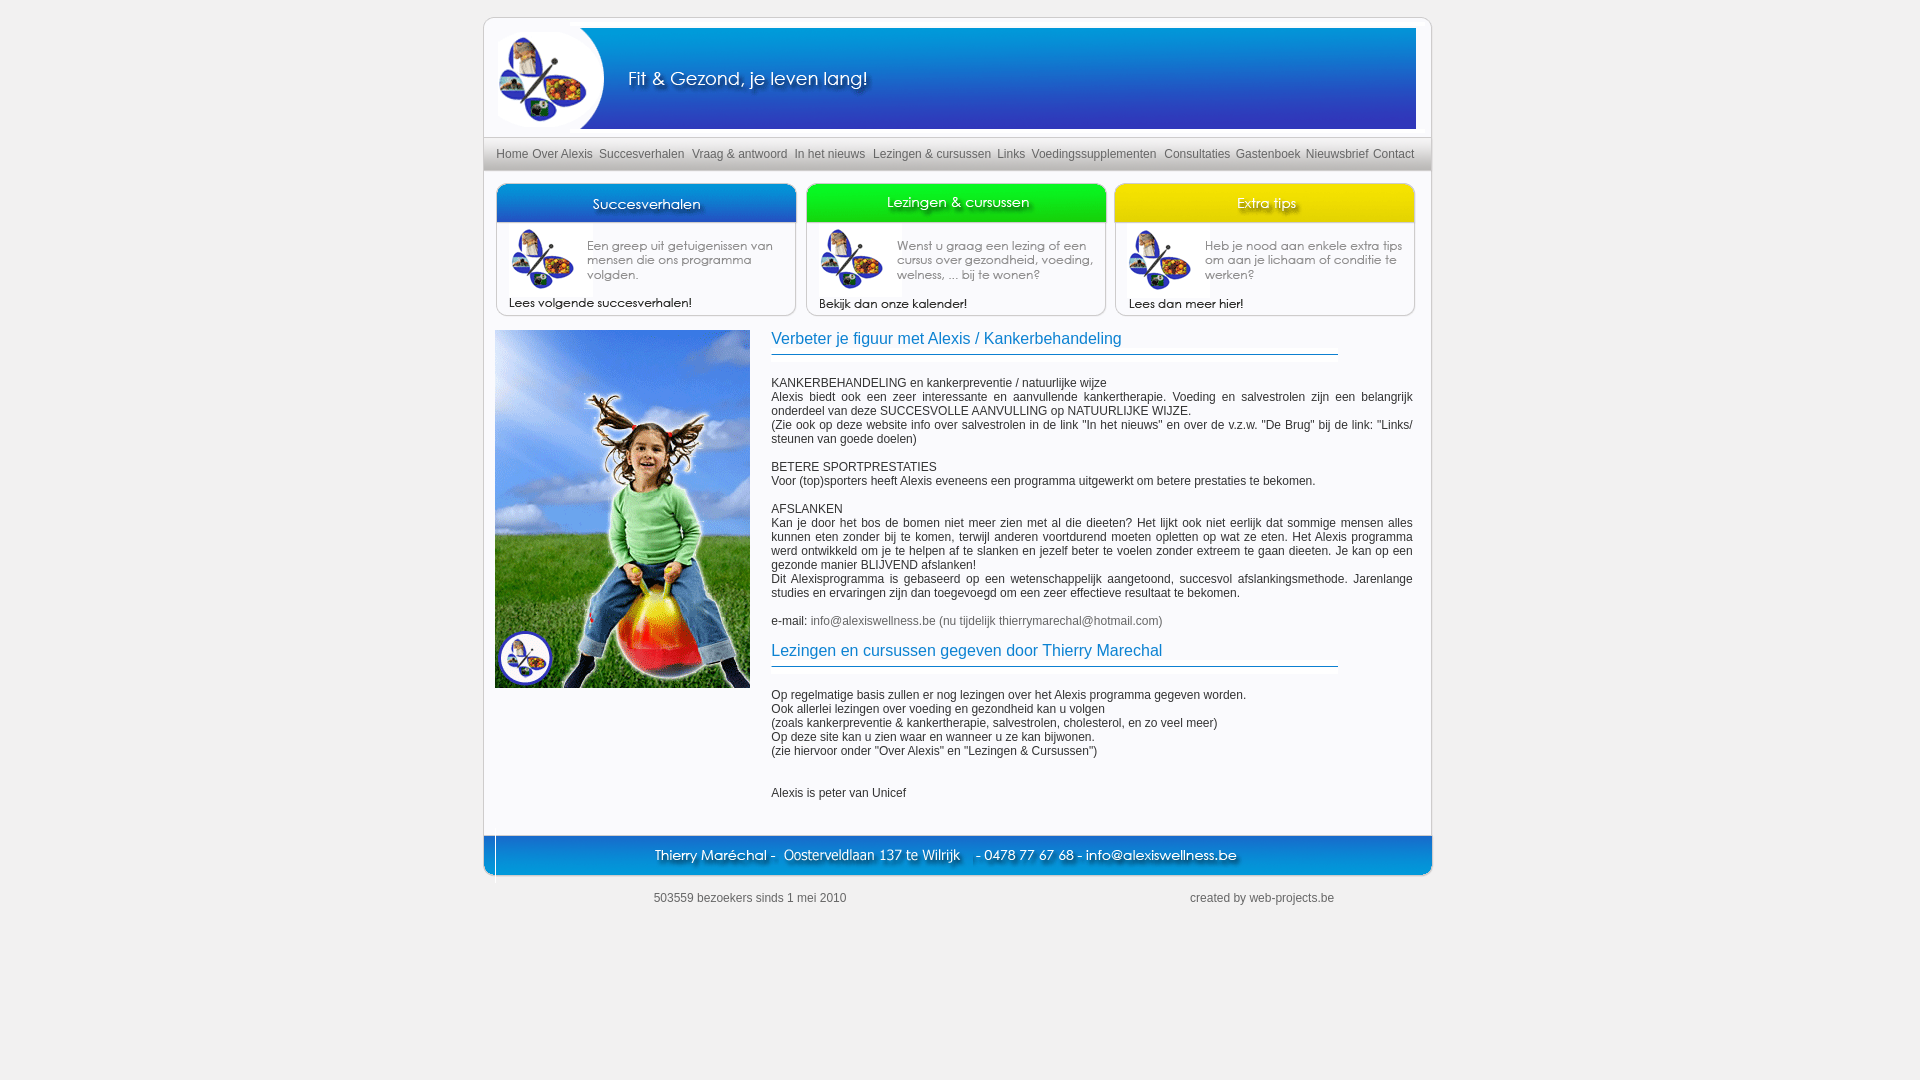 This screenshot has height=1080, width=1920. Describe the element at coordinates (1197, 154) in the screenshot. I see `Consultaties` at that location.